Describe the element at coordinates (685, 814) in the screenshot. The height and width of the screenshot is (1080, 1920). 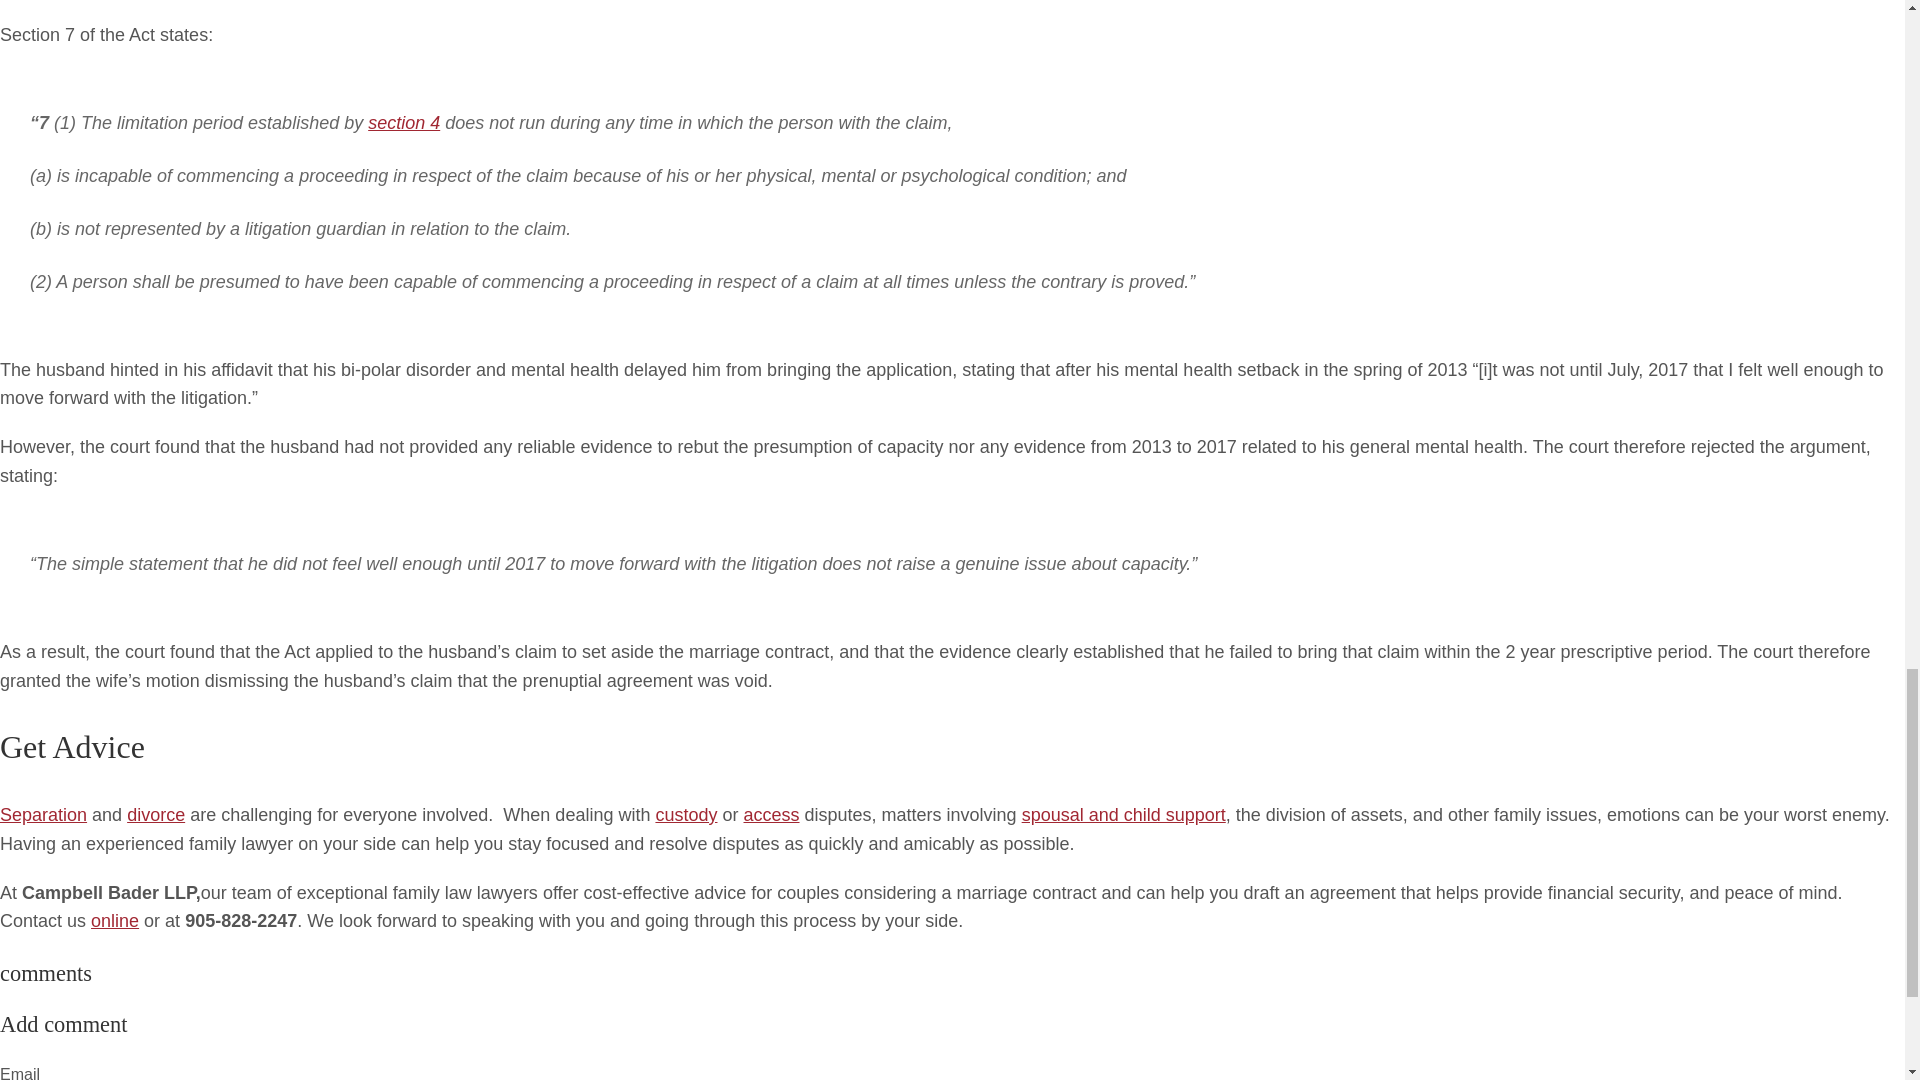
I see `custody` at that location.